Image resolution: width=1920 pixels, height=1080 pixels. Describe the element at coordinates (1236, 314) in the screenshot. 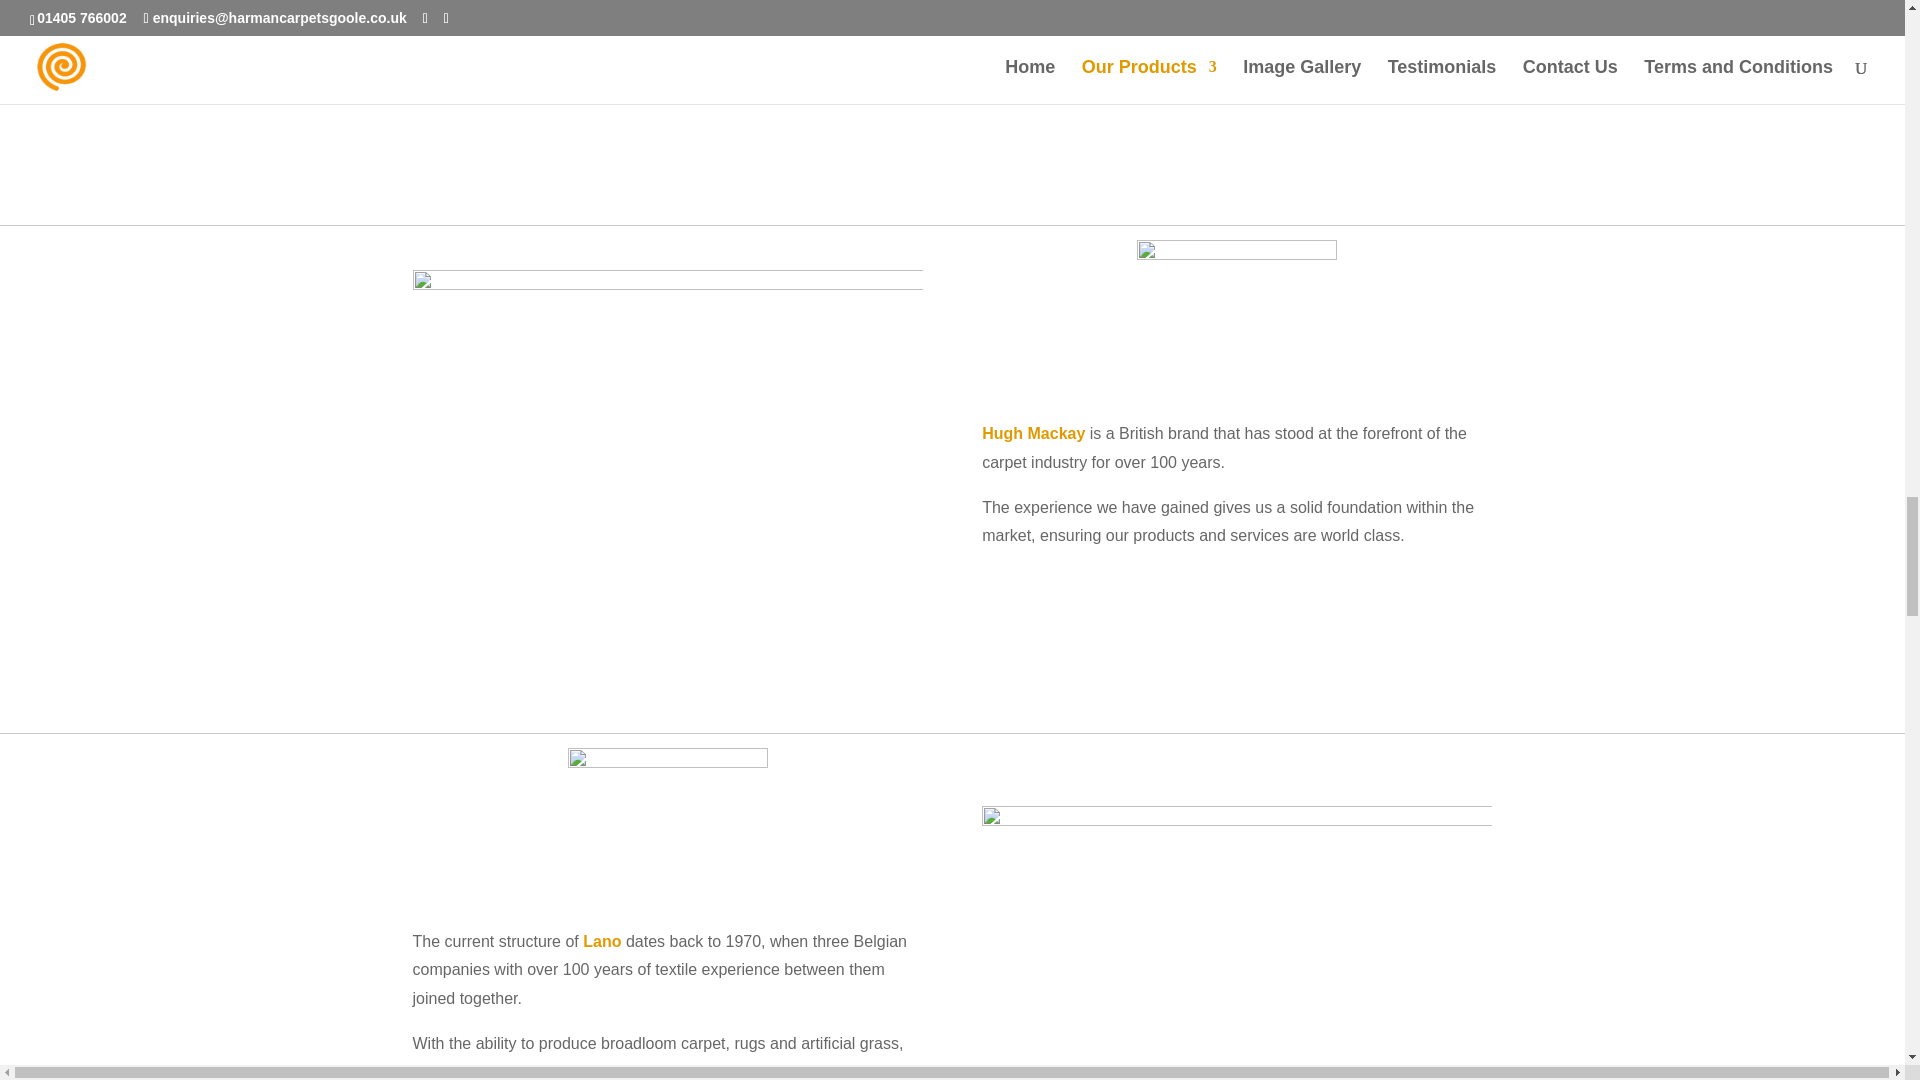

I see `Hugh Mackay Logo 200x150` at that location.